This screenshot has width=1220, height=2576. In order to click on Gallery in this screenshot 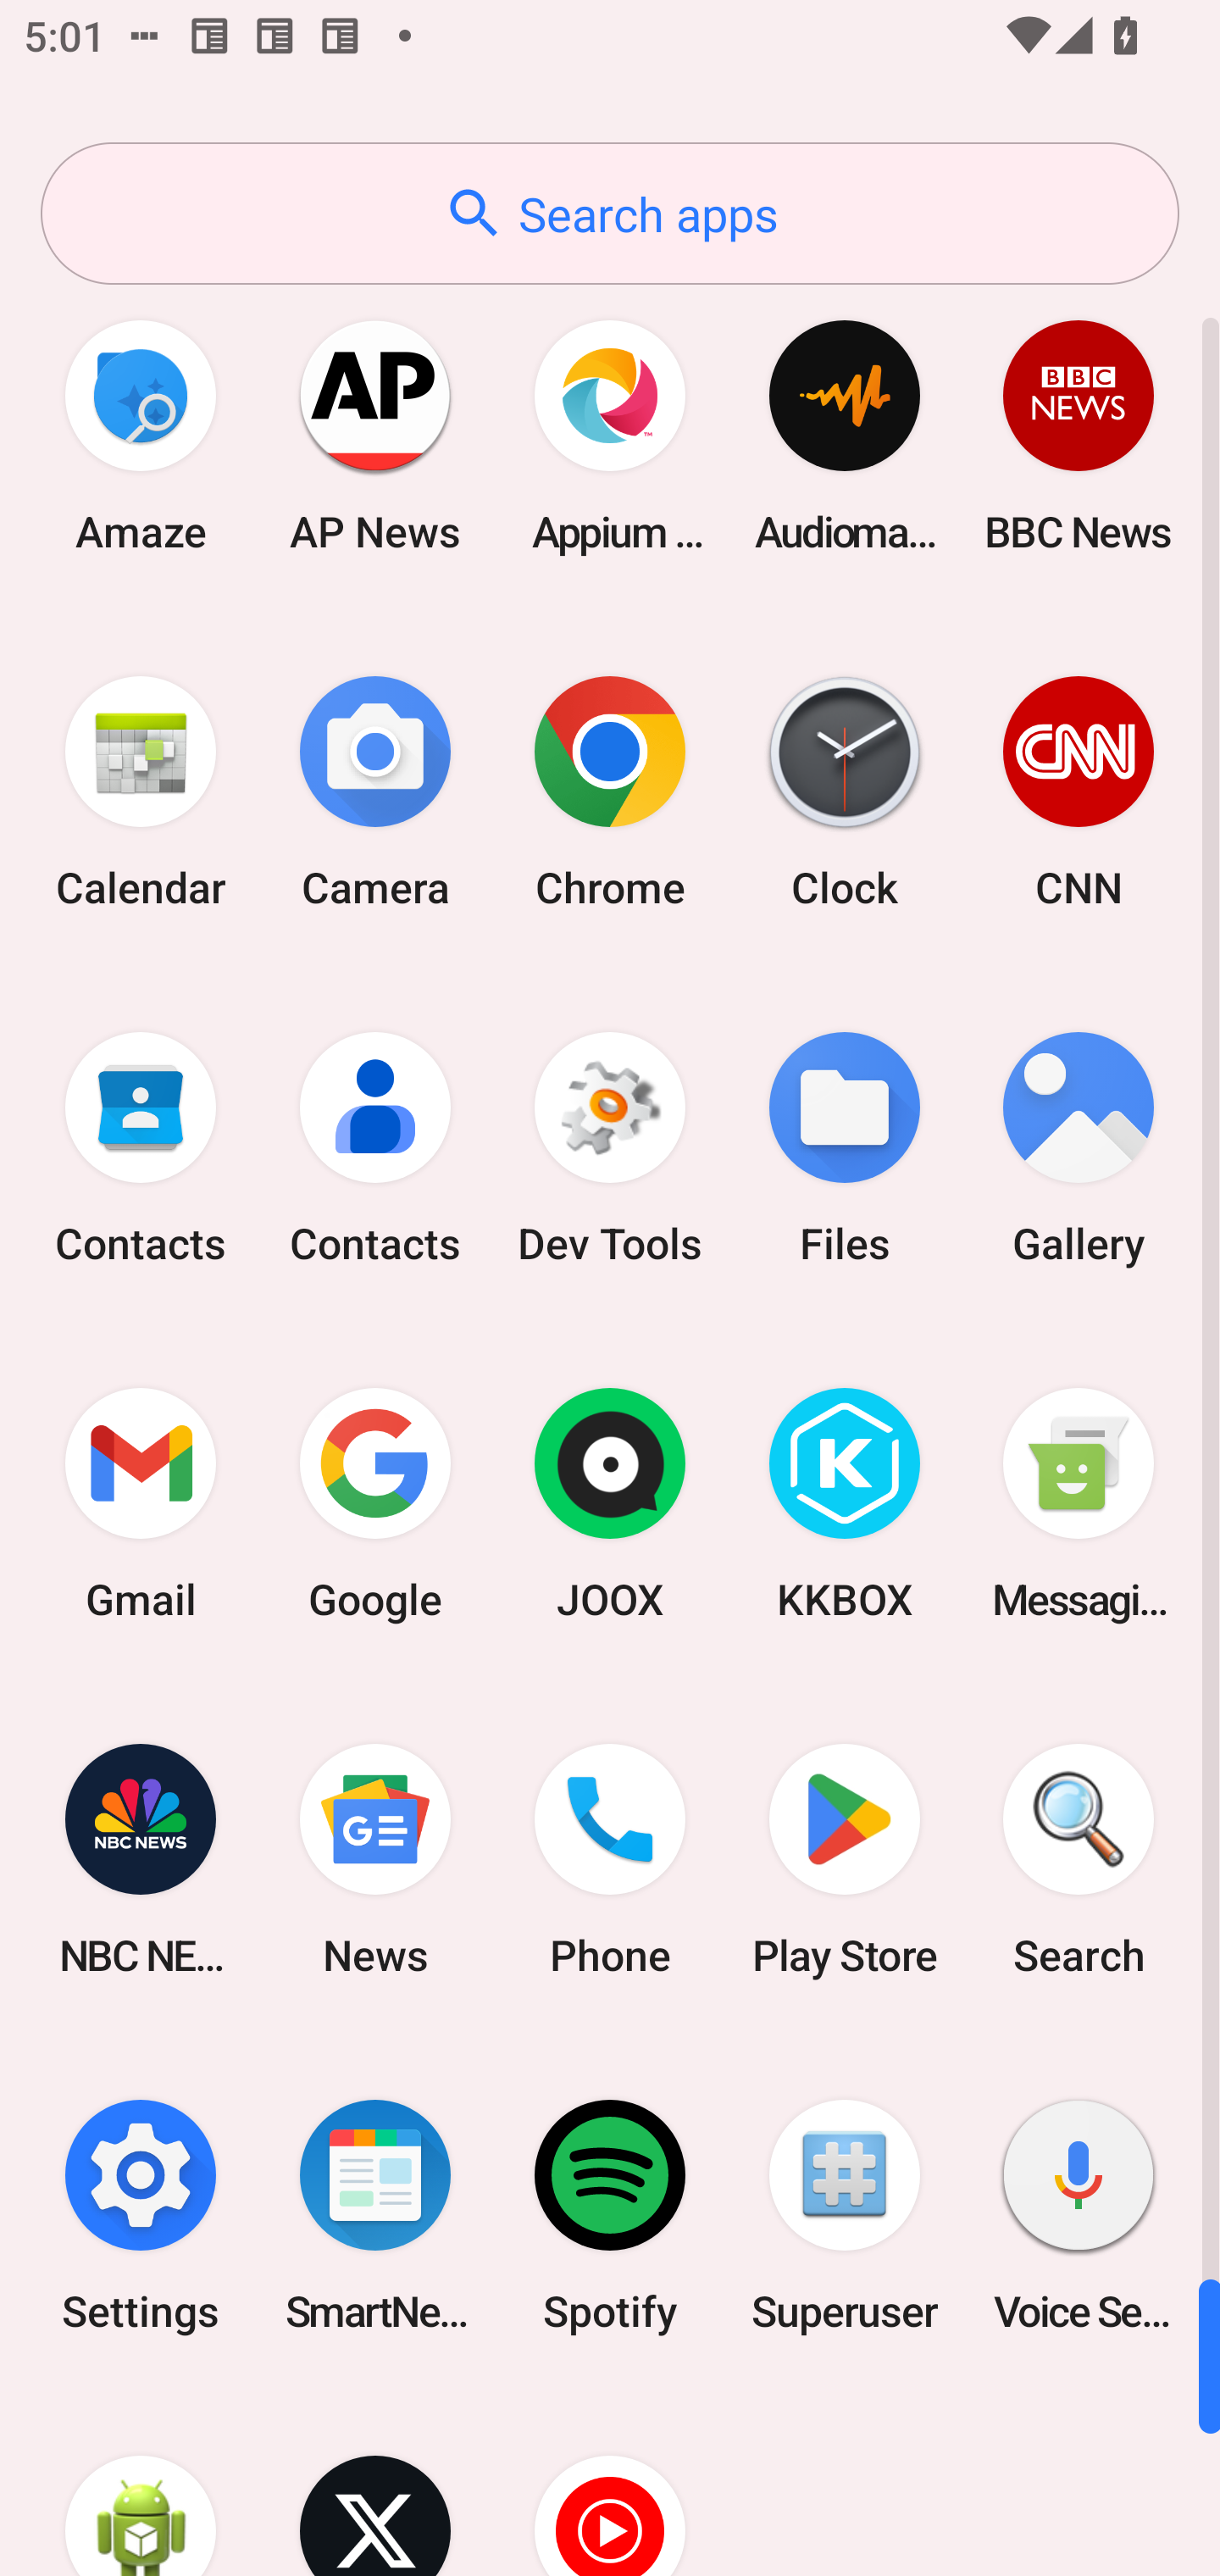, I will do `click(1079, 1149)`.